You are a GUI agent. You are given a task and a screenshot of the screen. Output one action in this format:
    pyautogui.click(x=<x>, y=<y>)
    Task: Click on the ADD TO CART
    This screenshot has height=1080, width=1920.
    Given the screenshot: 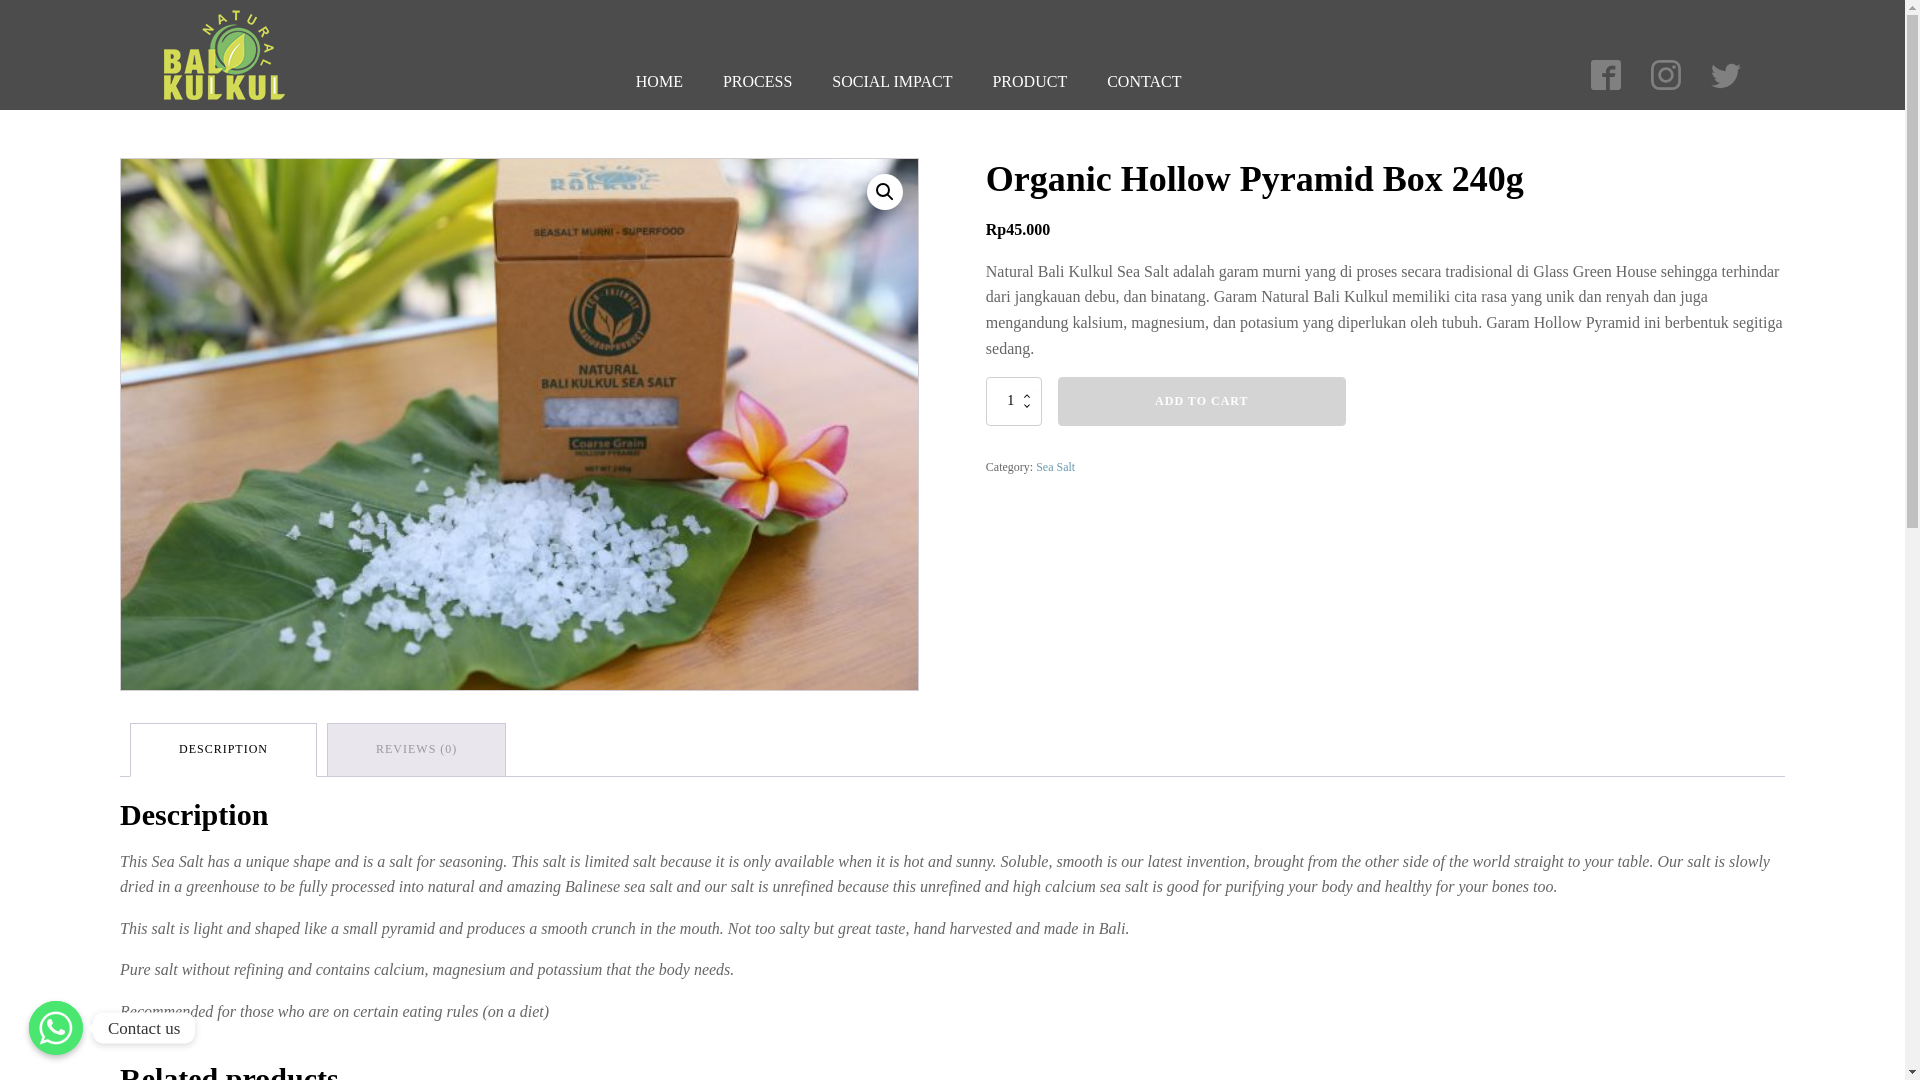 What is the action you would take?
    pyautogui.click(x=1201, y=400)
    